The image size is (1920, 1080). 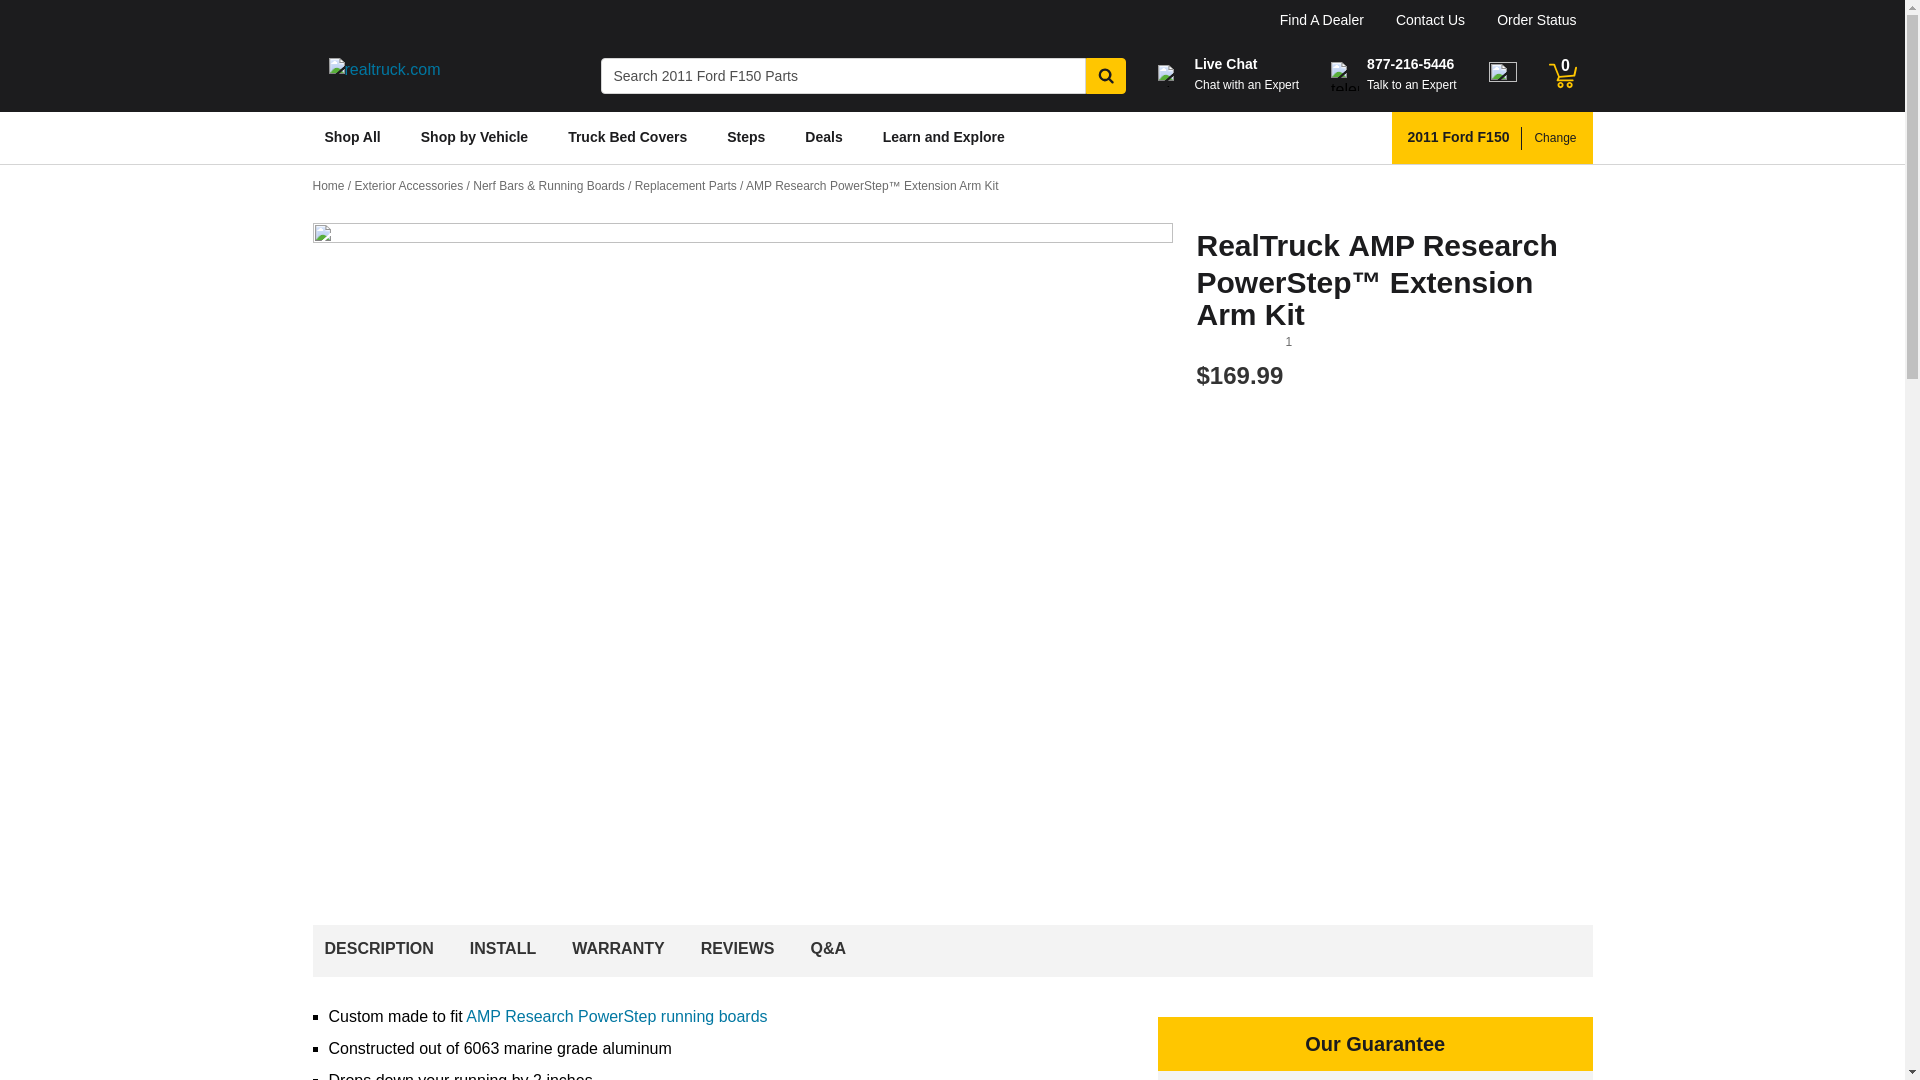 I want to click on AMP Research PowerStep running boards, so click(x=616, y=1016).